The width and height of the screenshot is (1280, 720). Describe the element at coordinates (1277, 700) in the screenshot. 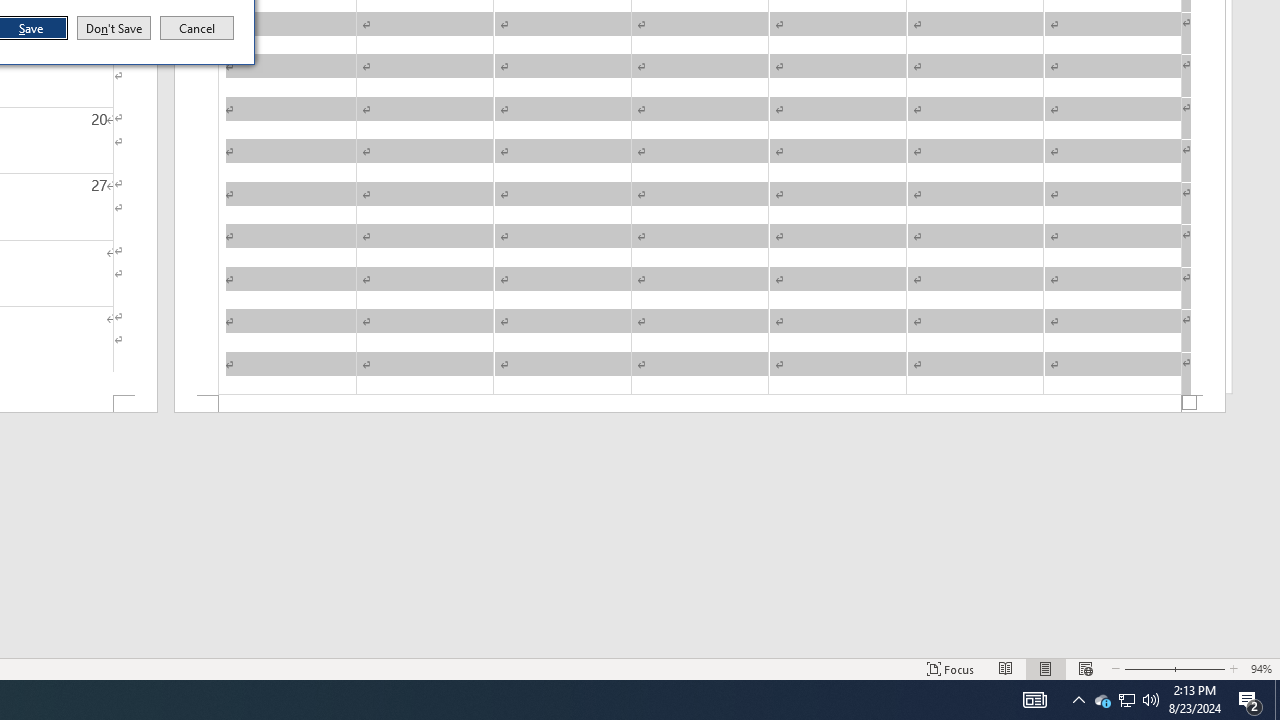

I see `Show desktop` at that location.